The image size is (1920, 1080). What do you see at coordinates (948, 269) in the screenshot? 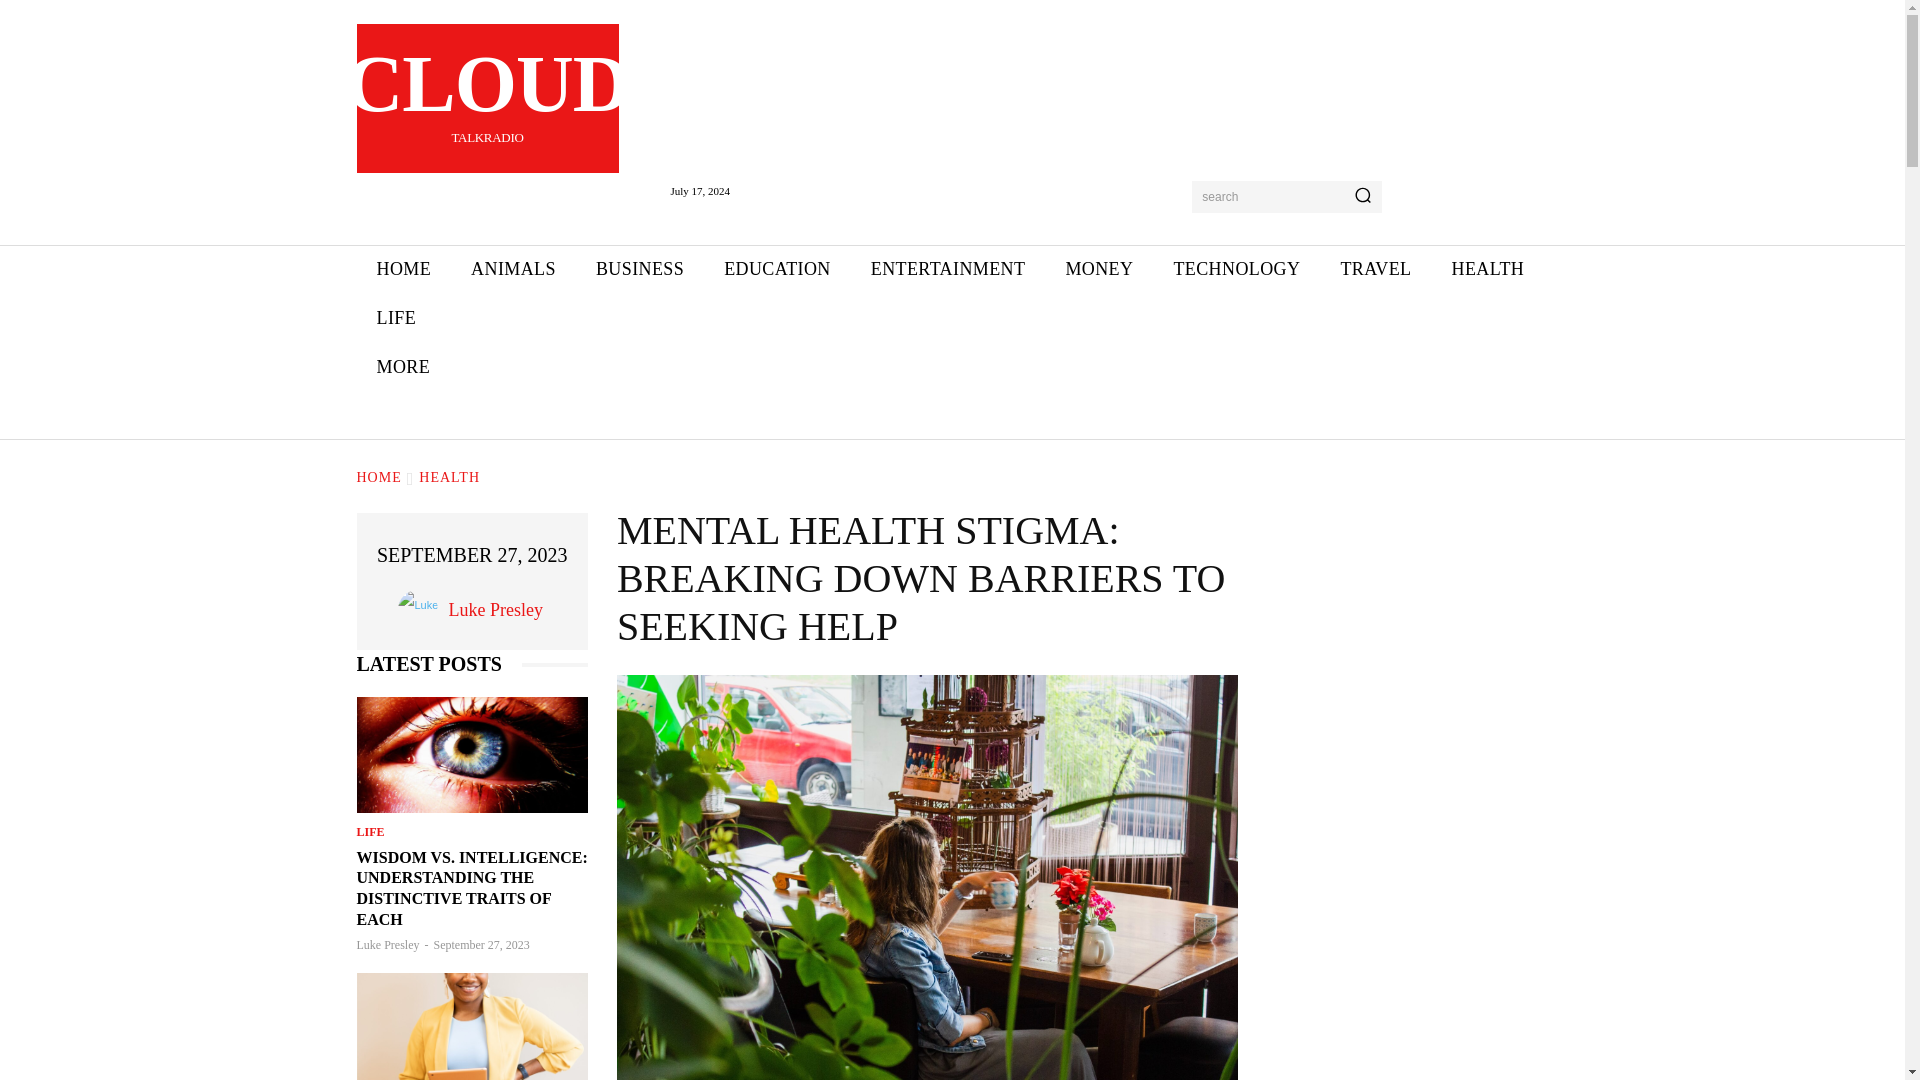
I see `BUSINESS` at bounding box center [948, 269].